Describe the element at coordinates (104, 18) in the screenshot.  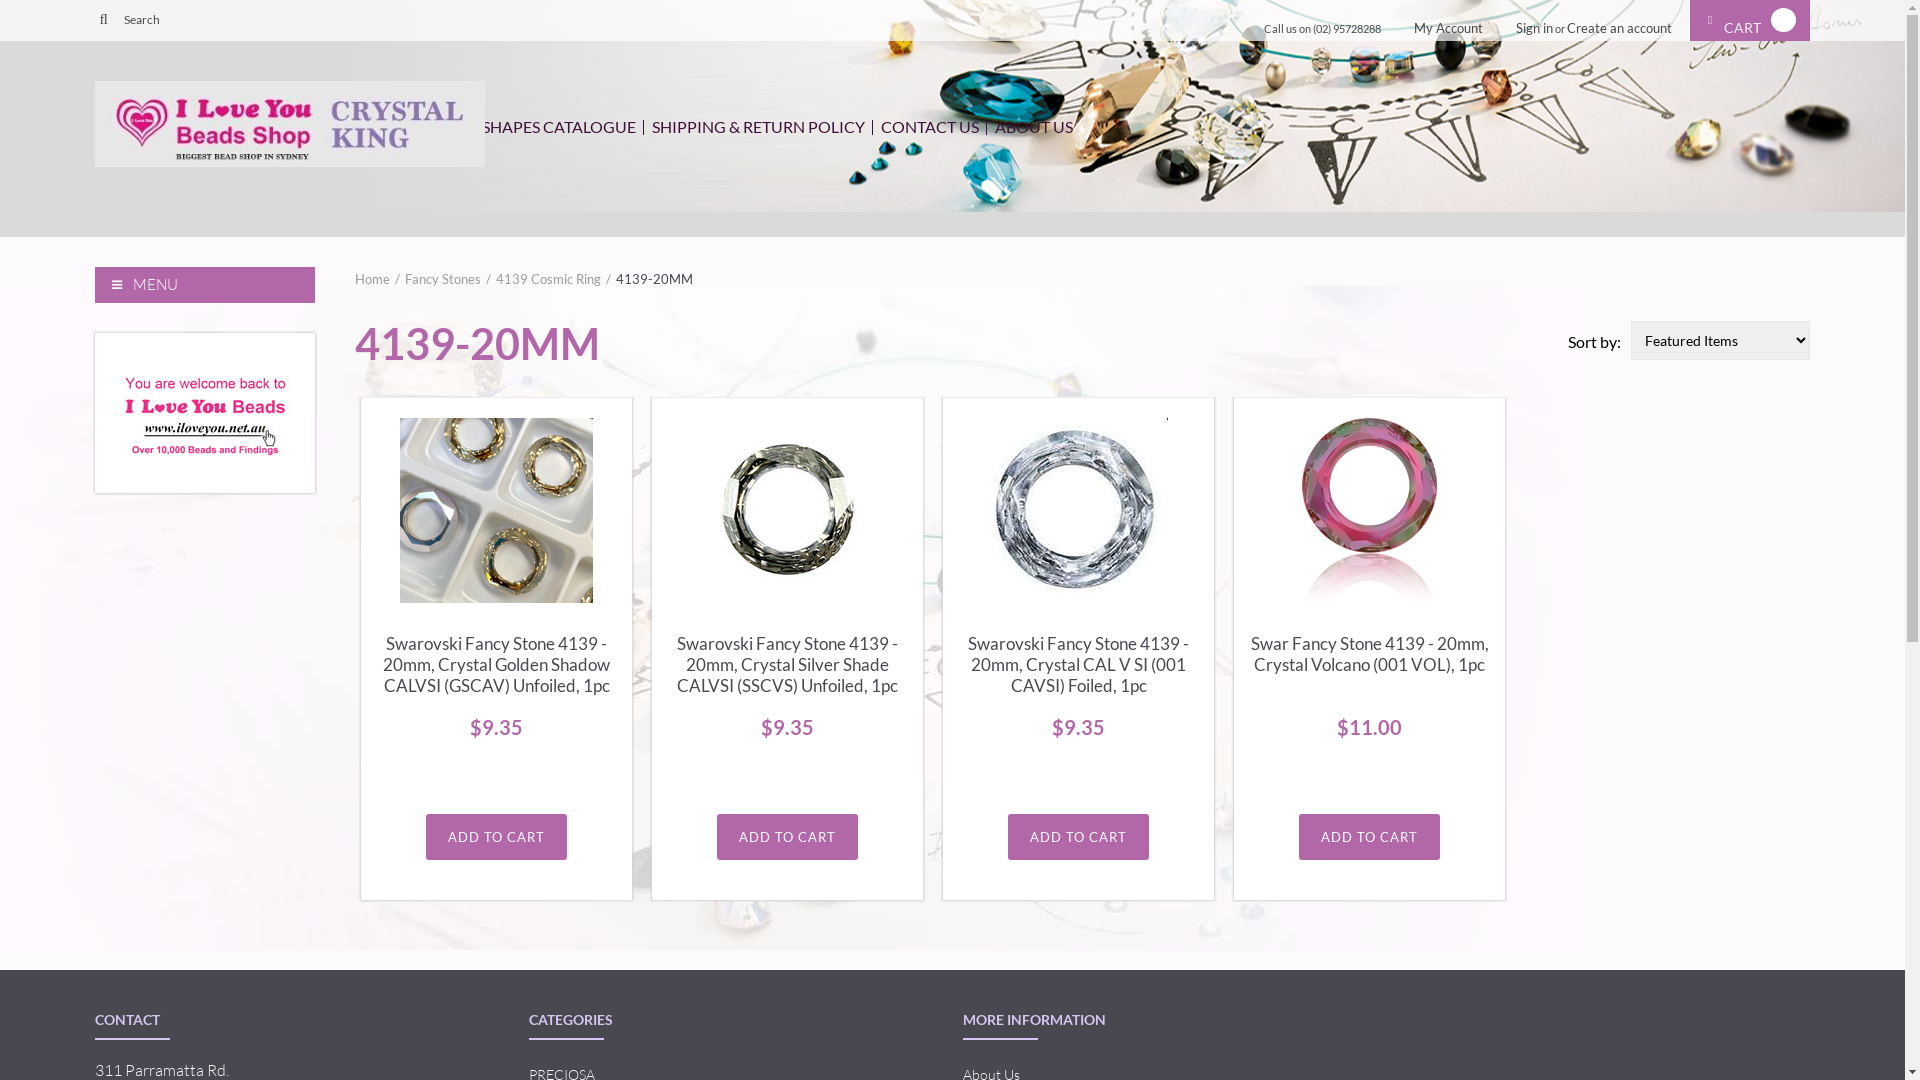
I see `Search` at that location.